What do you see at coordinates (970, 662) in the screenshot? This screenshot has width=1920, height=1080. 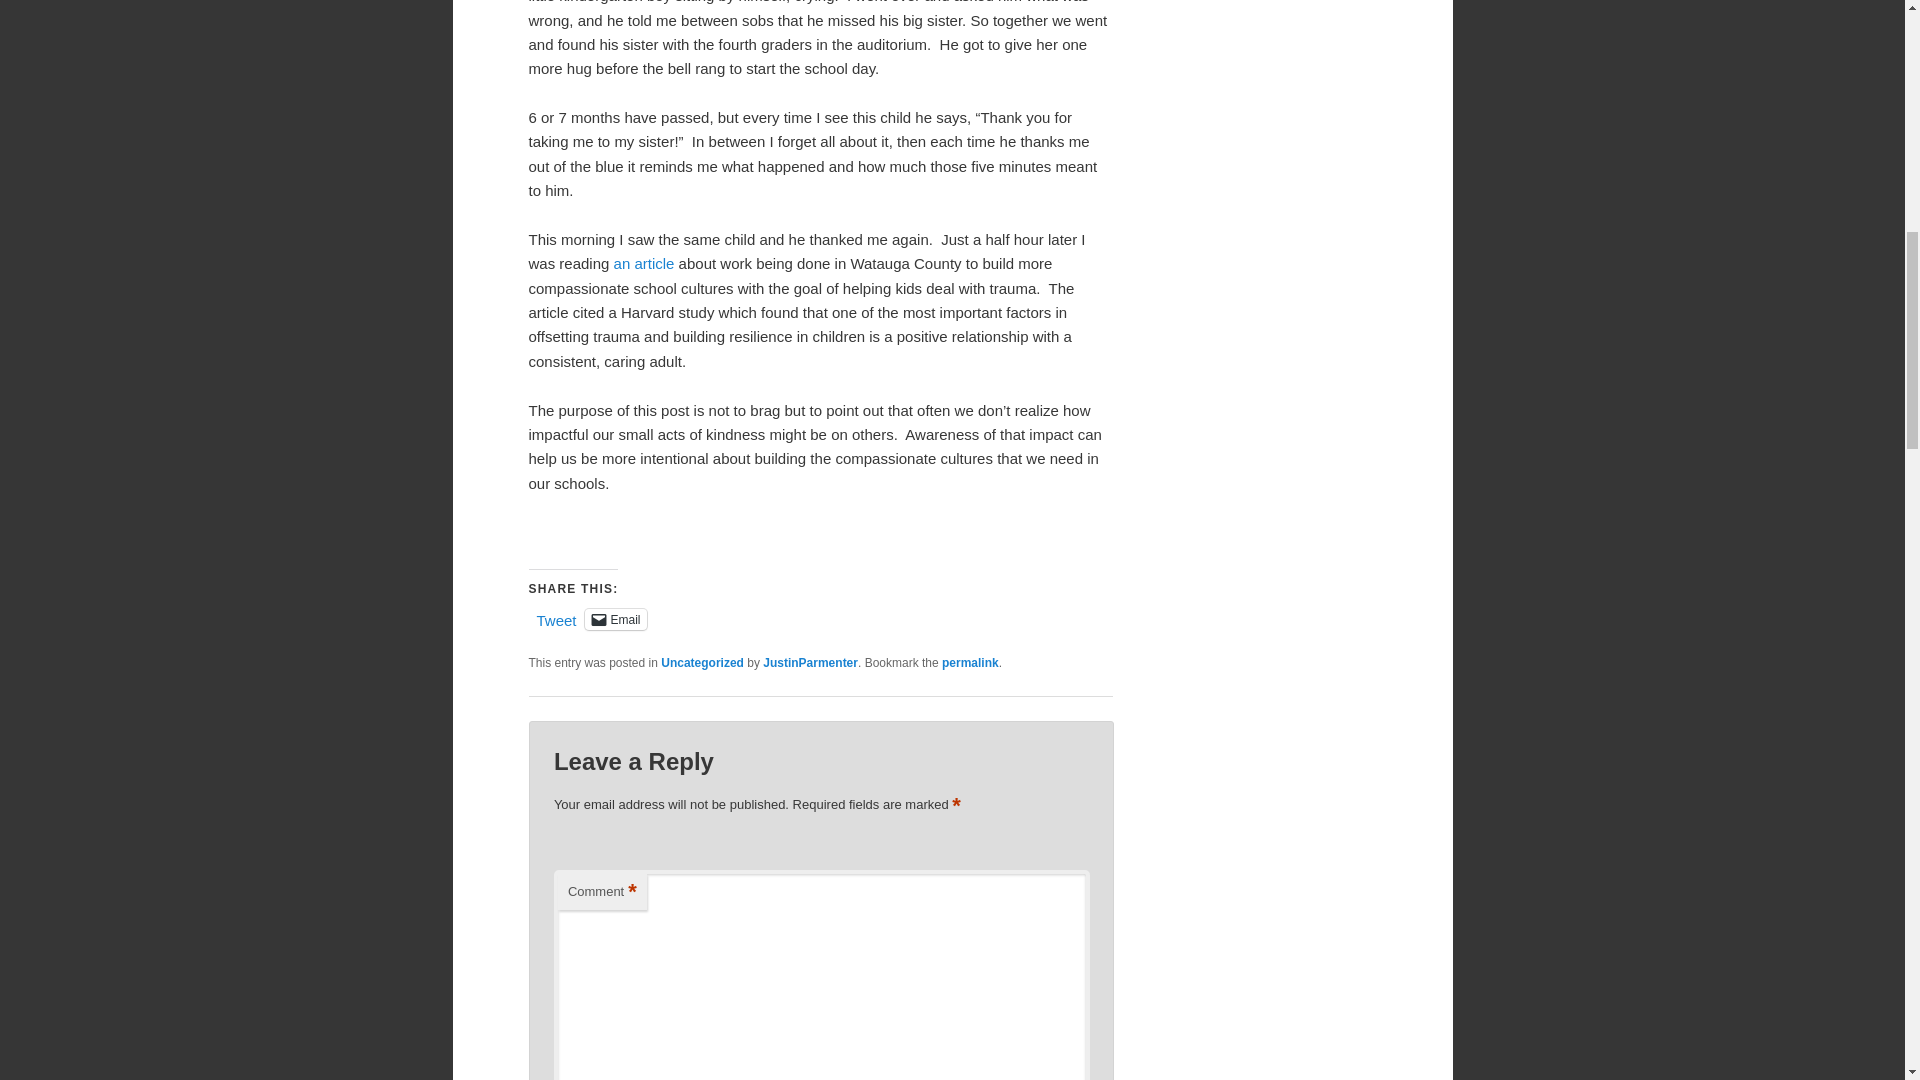 I see `Permalink to The unexpected power of kindness` at bounding box center [970, 662].